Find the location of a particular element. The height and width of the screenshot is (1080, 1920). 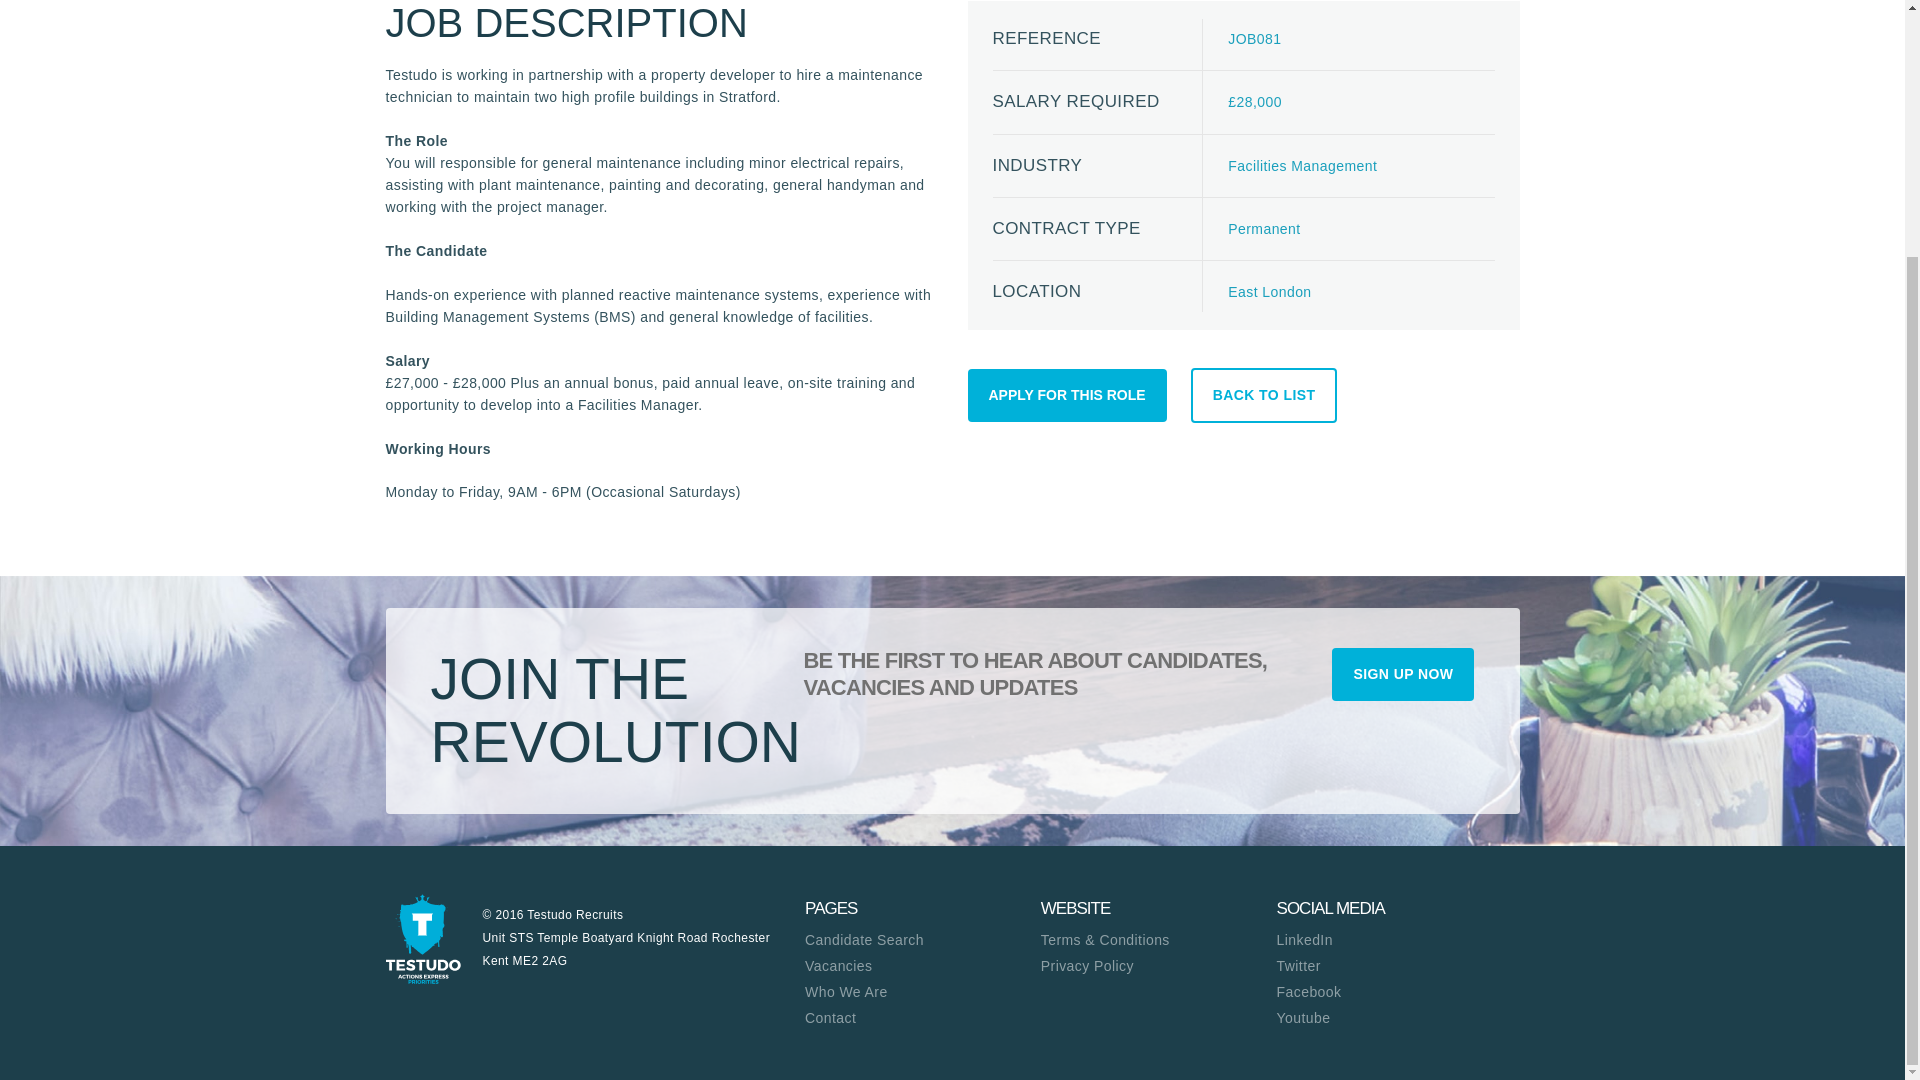

Youtube is located at coordinates (1394, 1018).